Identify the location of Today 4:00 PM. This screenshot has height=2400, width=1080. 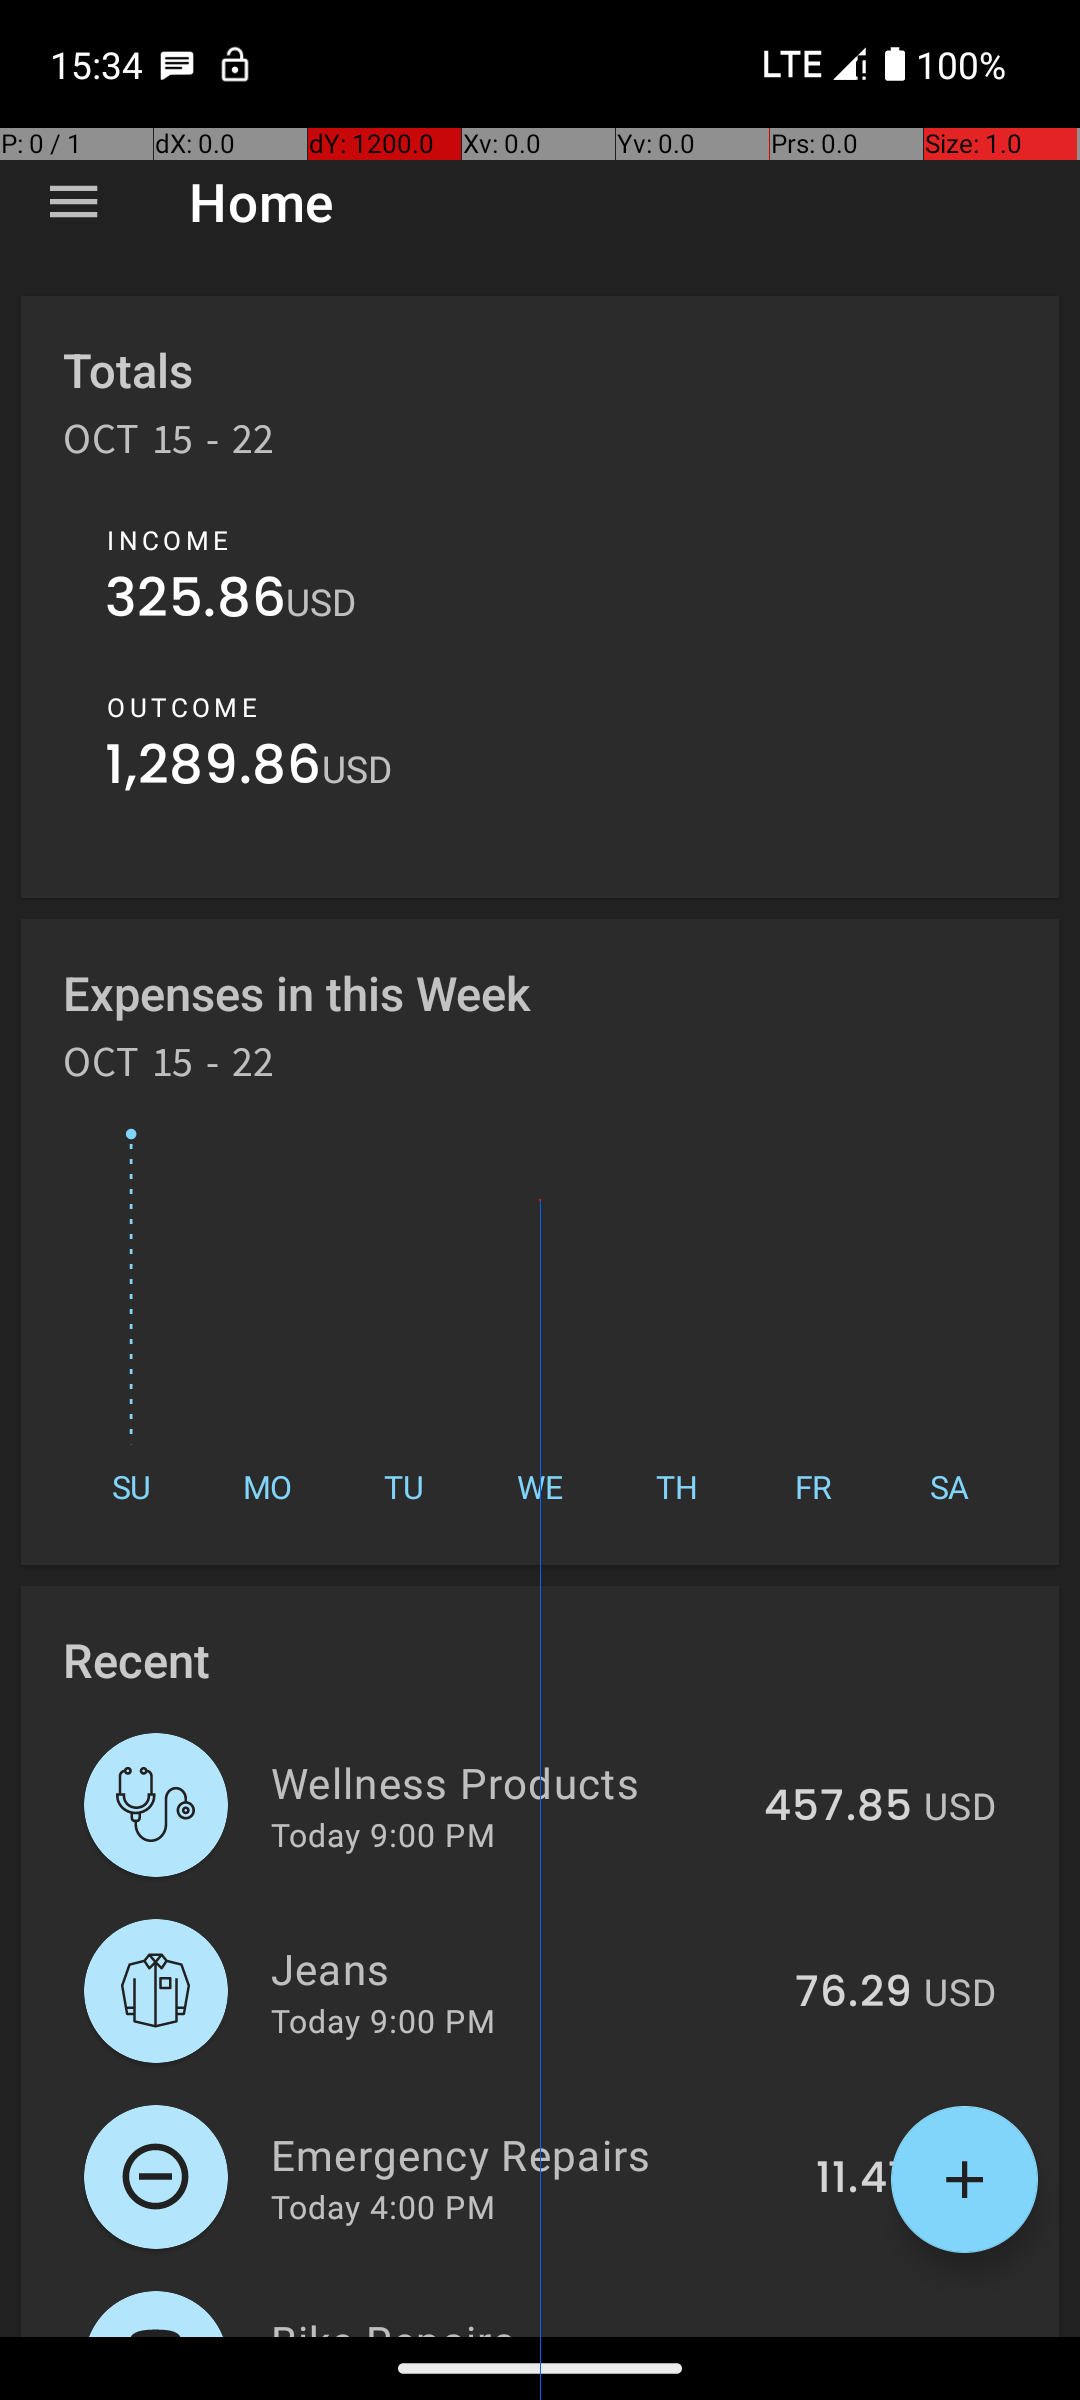
(383, 2206).